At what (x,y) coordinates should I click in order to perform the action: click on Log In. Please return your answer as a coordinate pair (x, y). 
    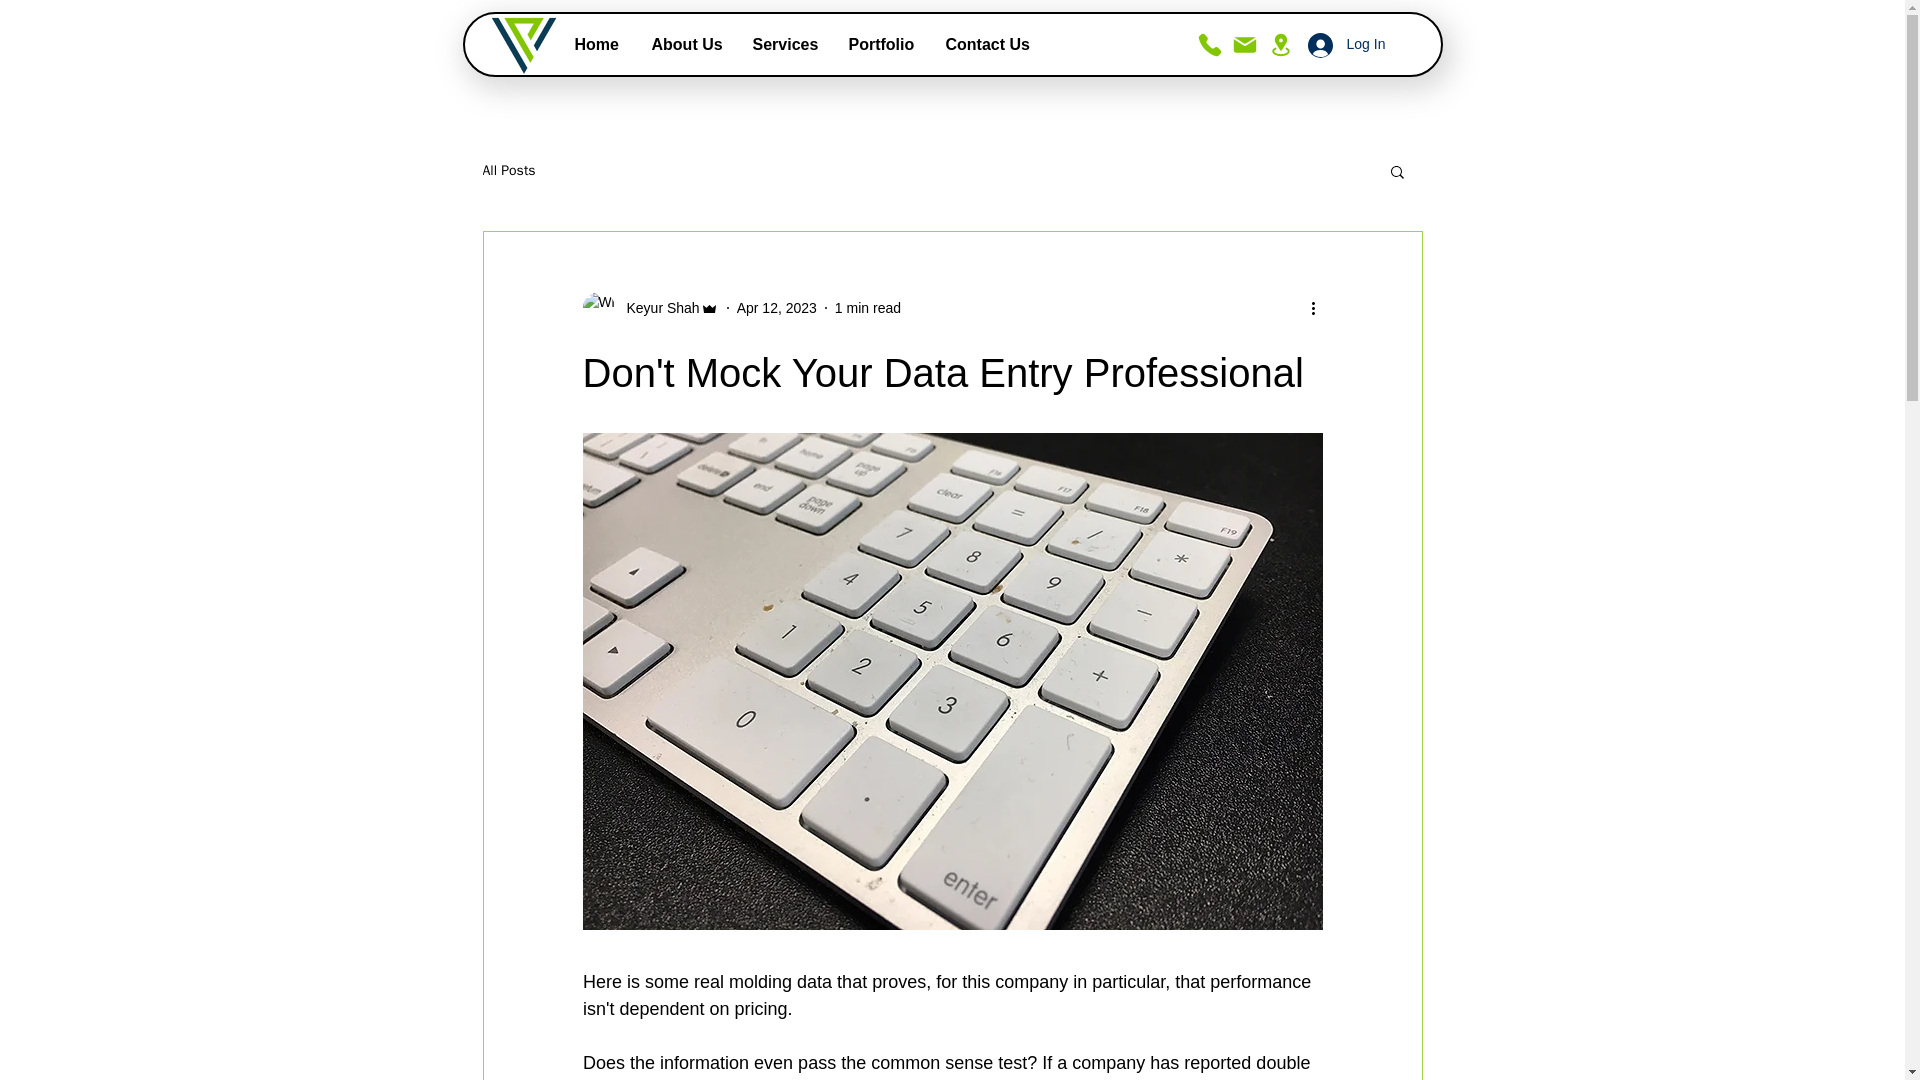
    Looking at the image, I should click on (1346, 44).